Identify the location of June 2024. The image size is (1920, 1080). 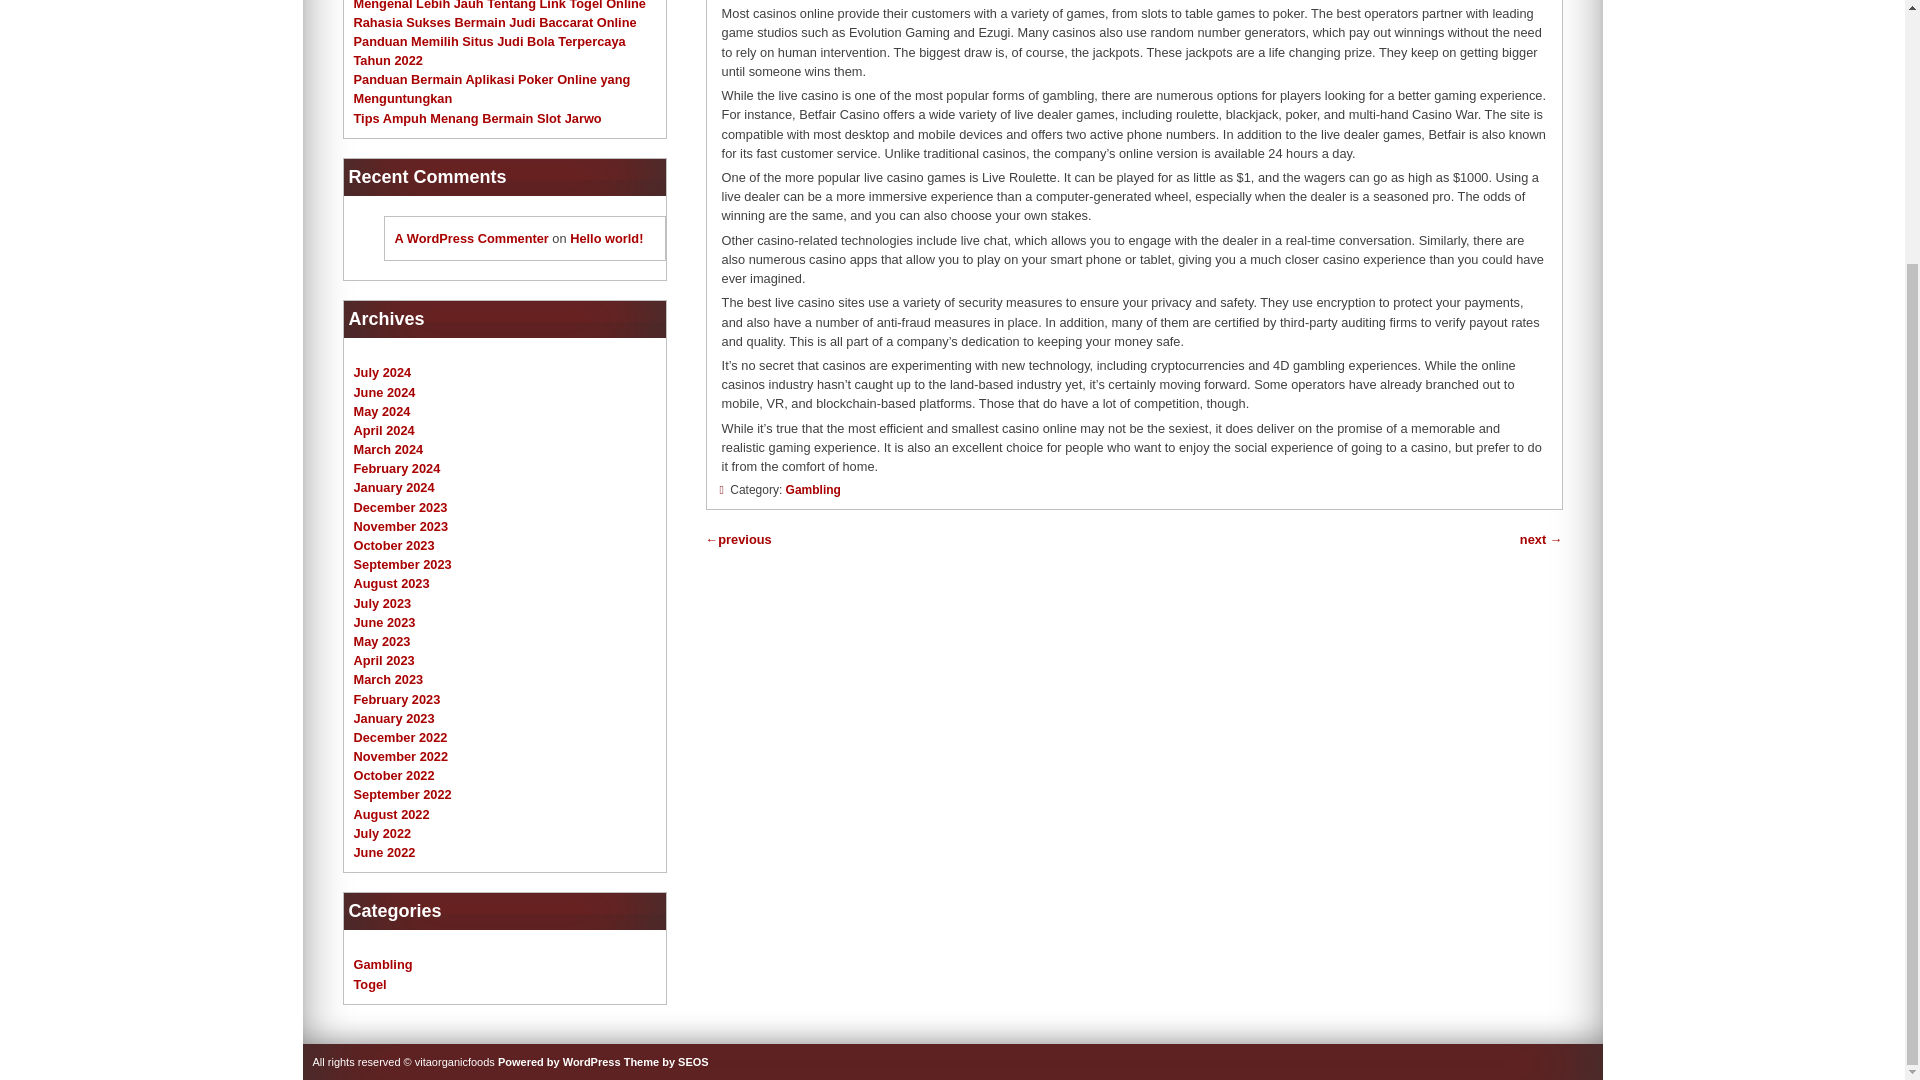
(384, 392).